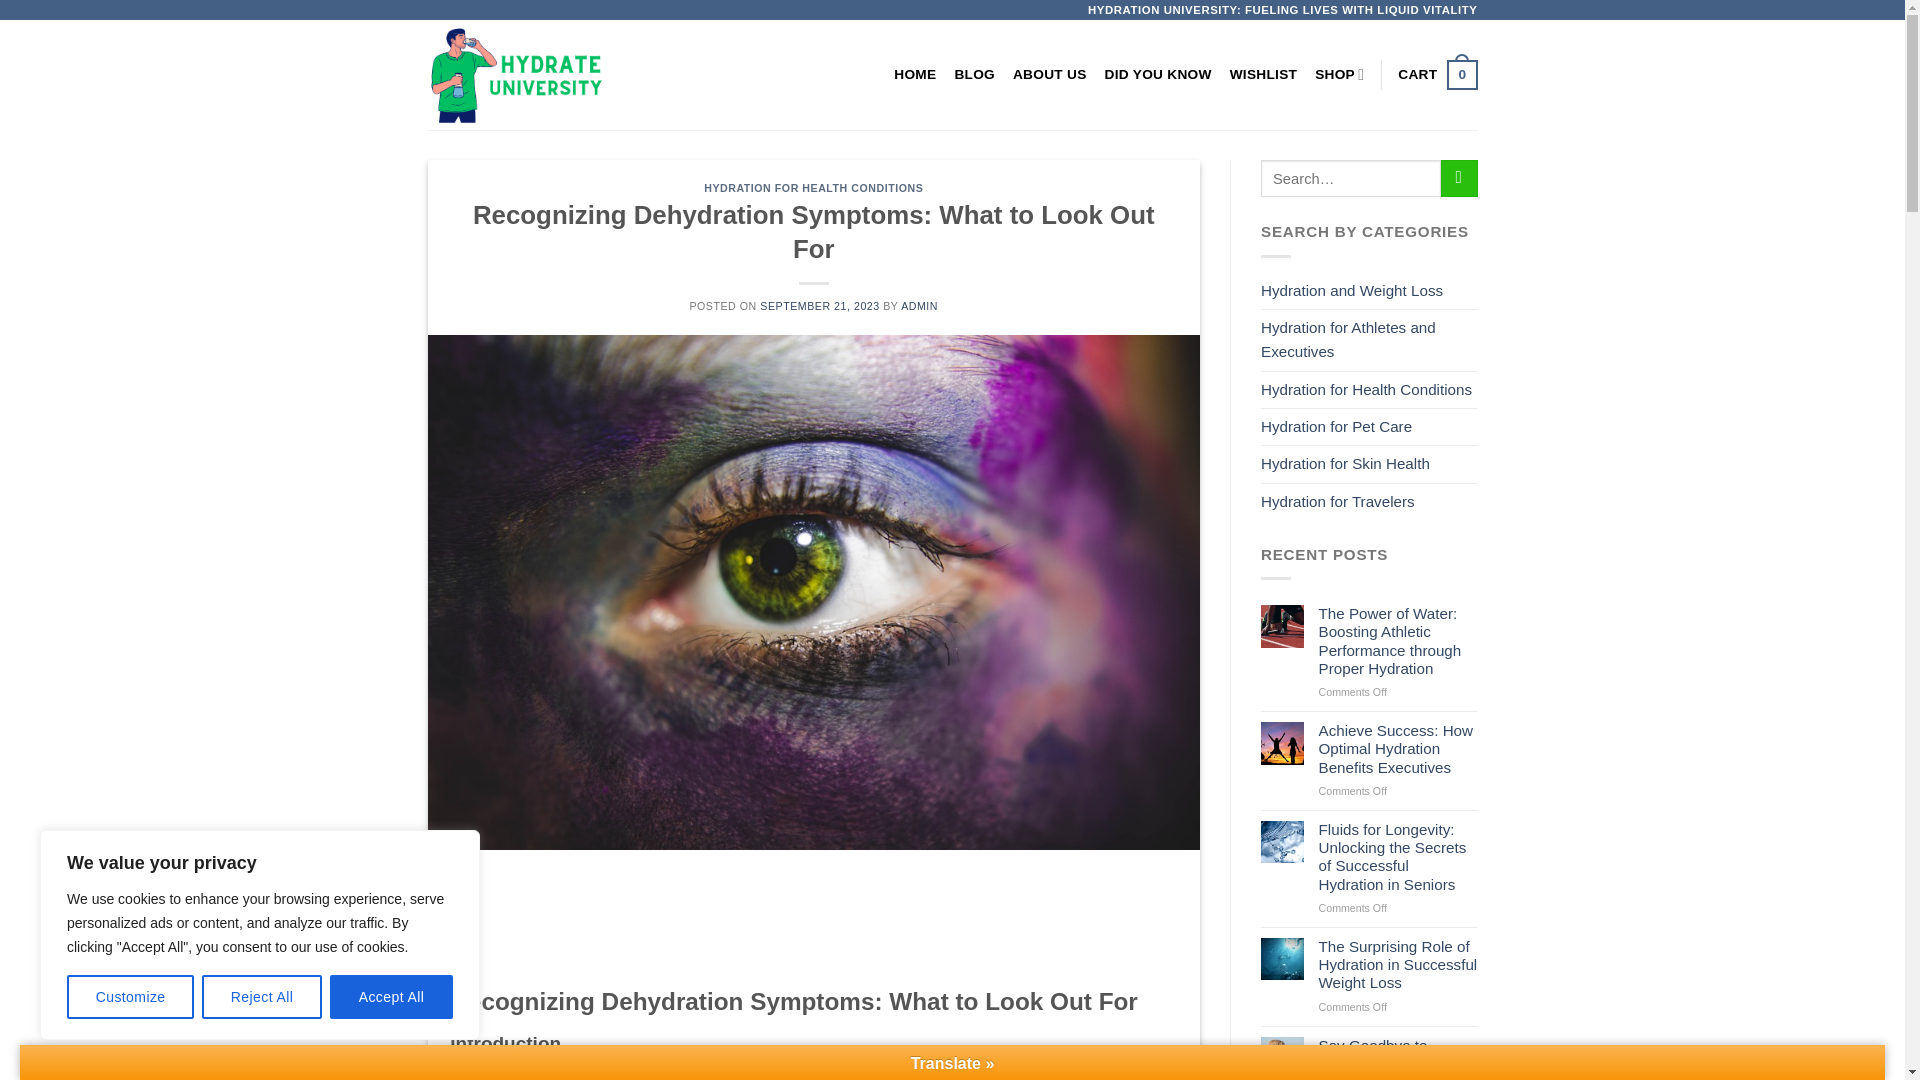 Image resolution: width=1920 pixels, height=1080 pixels. I want to click on SHOP, so click(1398, 1058).